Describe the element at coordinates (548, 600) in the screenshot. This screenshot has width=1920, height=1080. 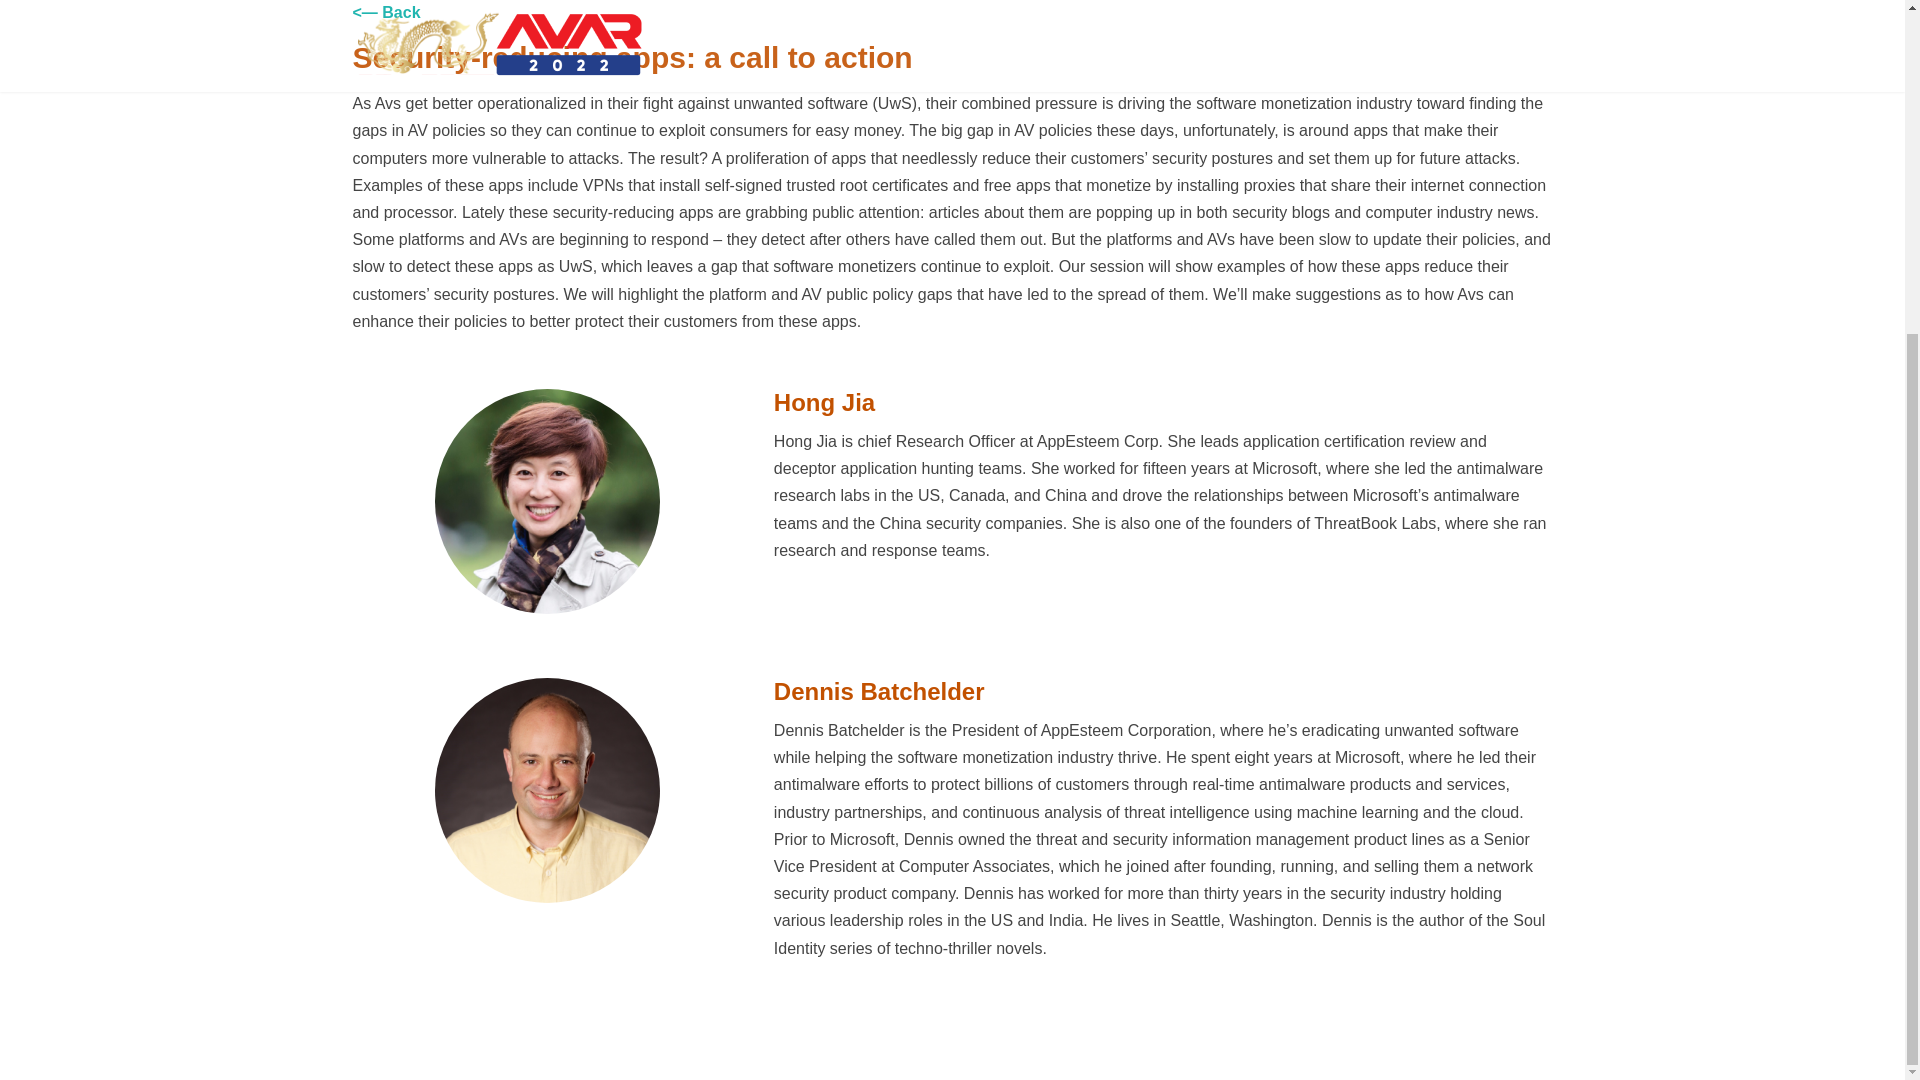
I see `Hong Jia` at that location.